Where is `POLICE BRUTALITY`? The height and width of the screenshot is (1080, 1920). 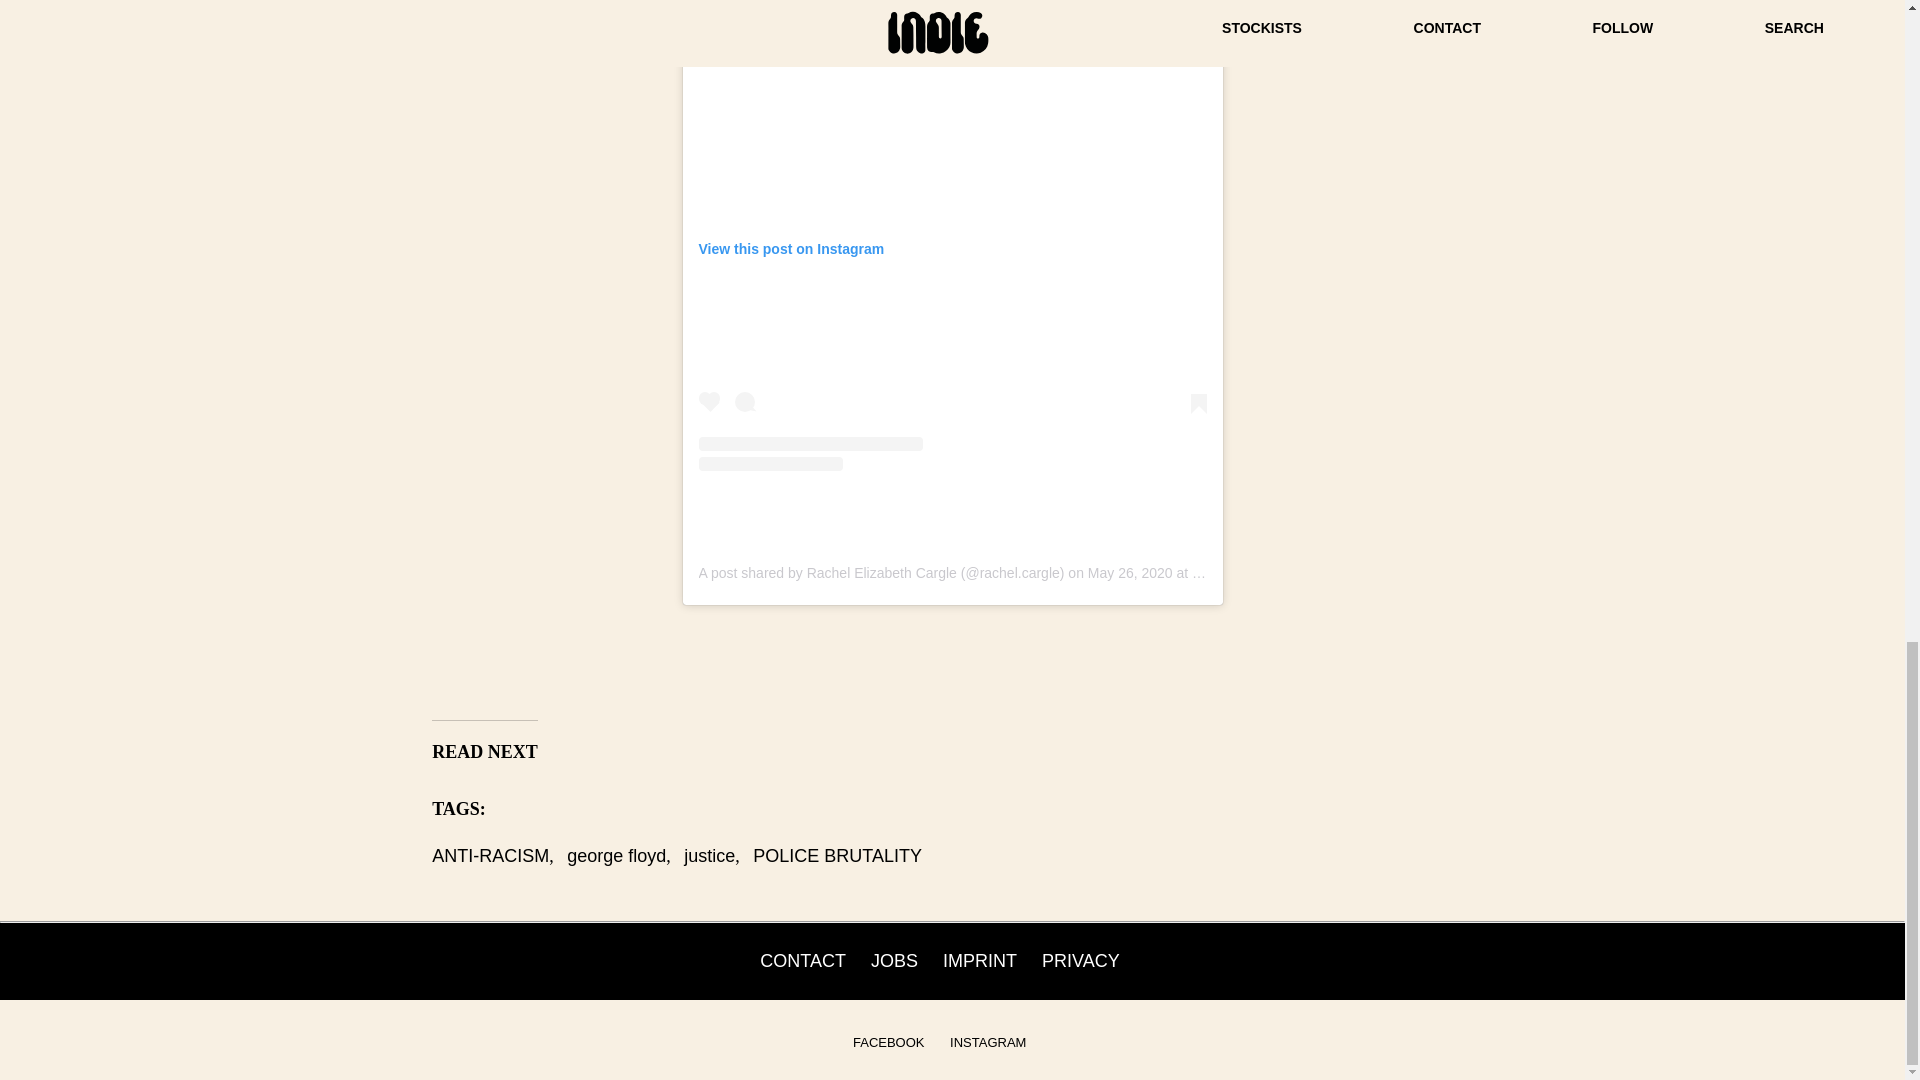
POLICE BRUTALITY is located at coordinates (836, 856).